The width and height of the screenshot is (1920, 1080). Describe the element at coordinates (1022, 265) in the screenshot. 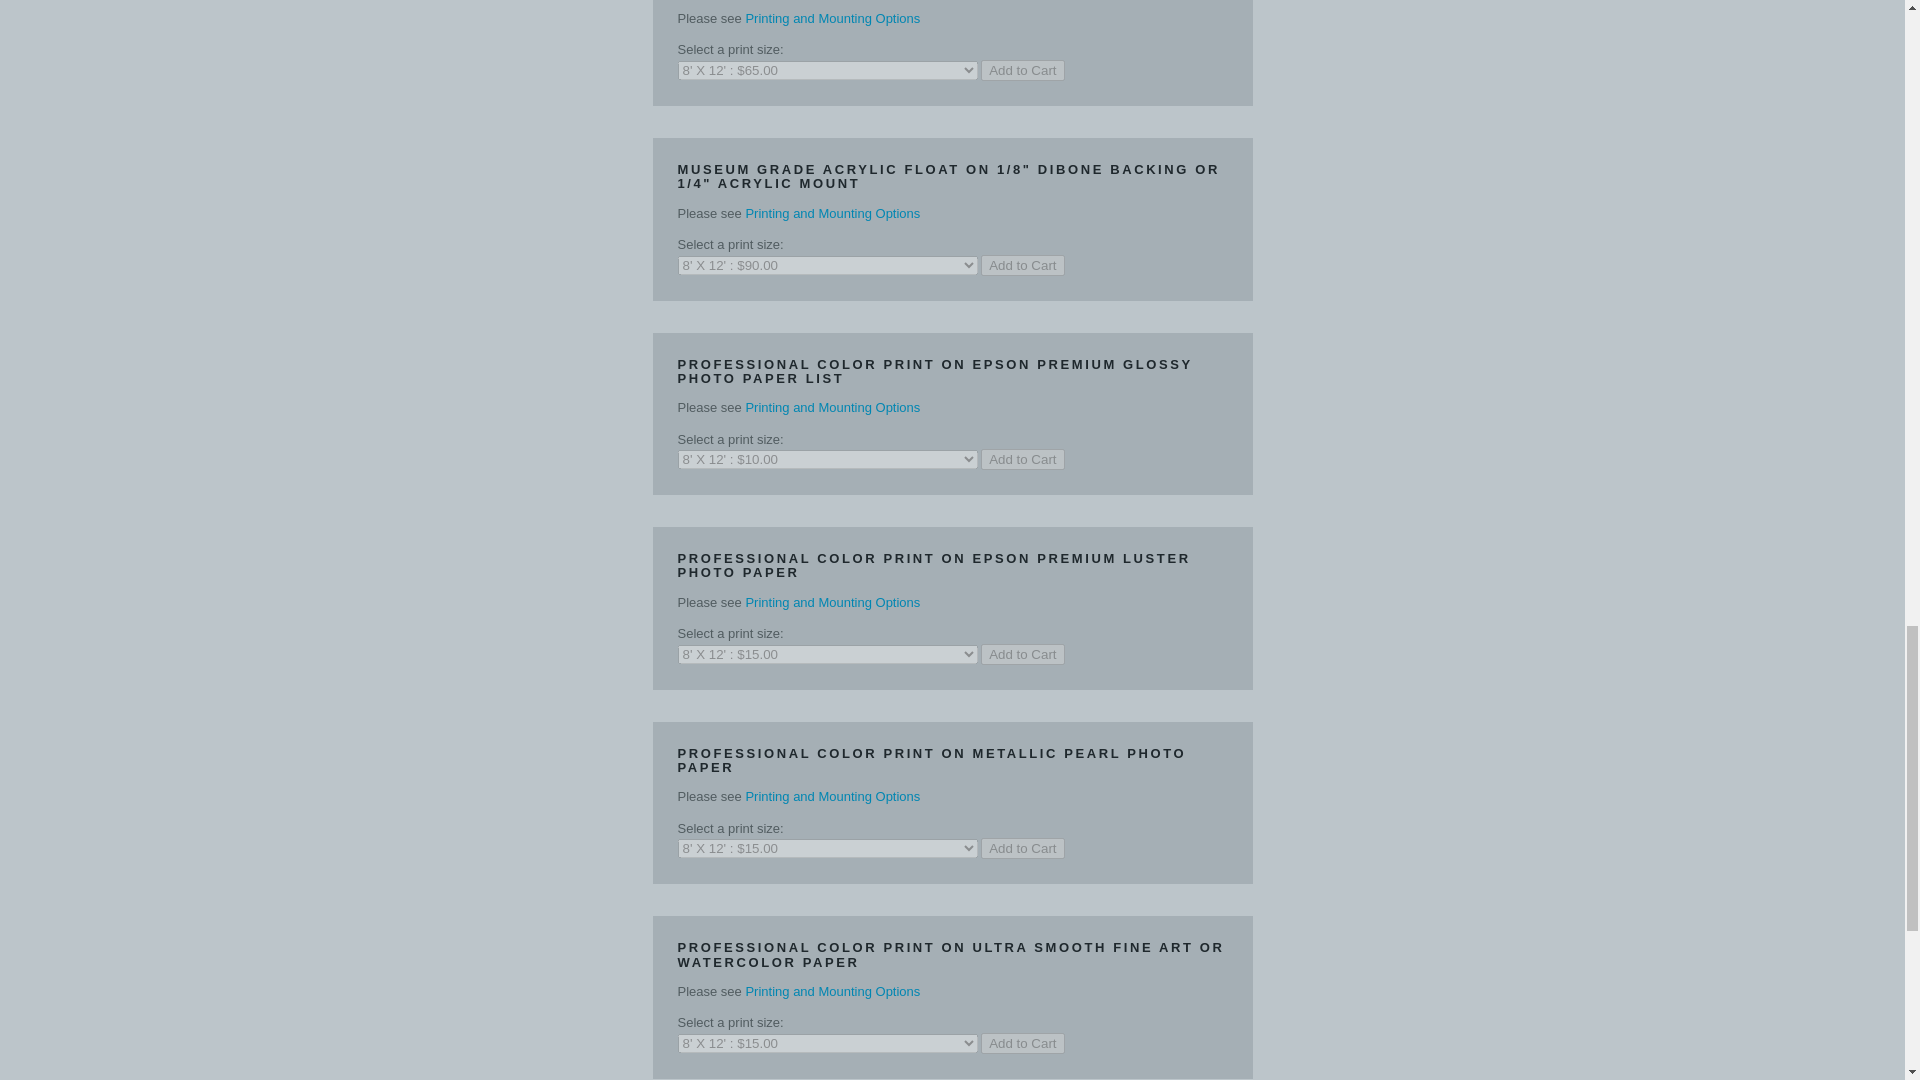

I see `Add to Cart` at that location.